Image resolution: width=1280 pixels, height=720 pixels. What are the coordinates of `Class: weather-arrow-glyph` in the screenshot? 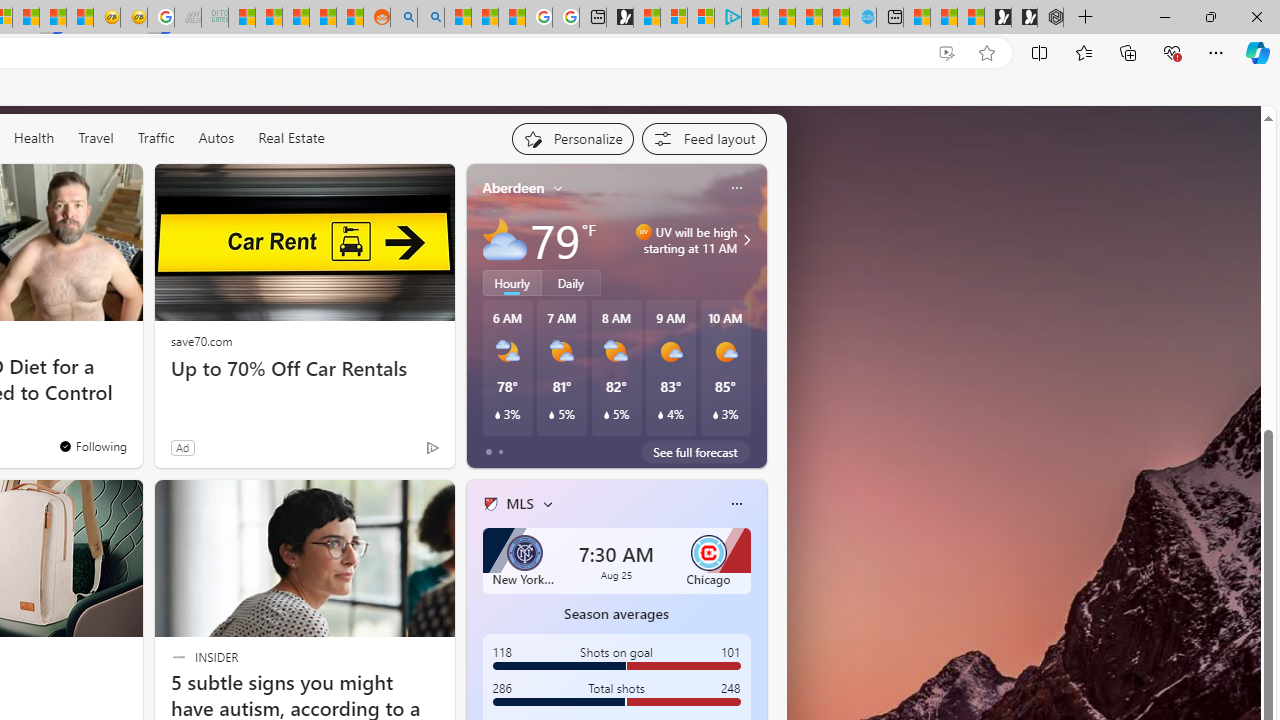 It's located at (746, 240).